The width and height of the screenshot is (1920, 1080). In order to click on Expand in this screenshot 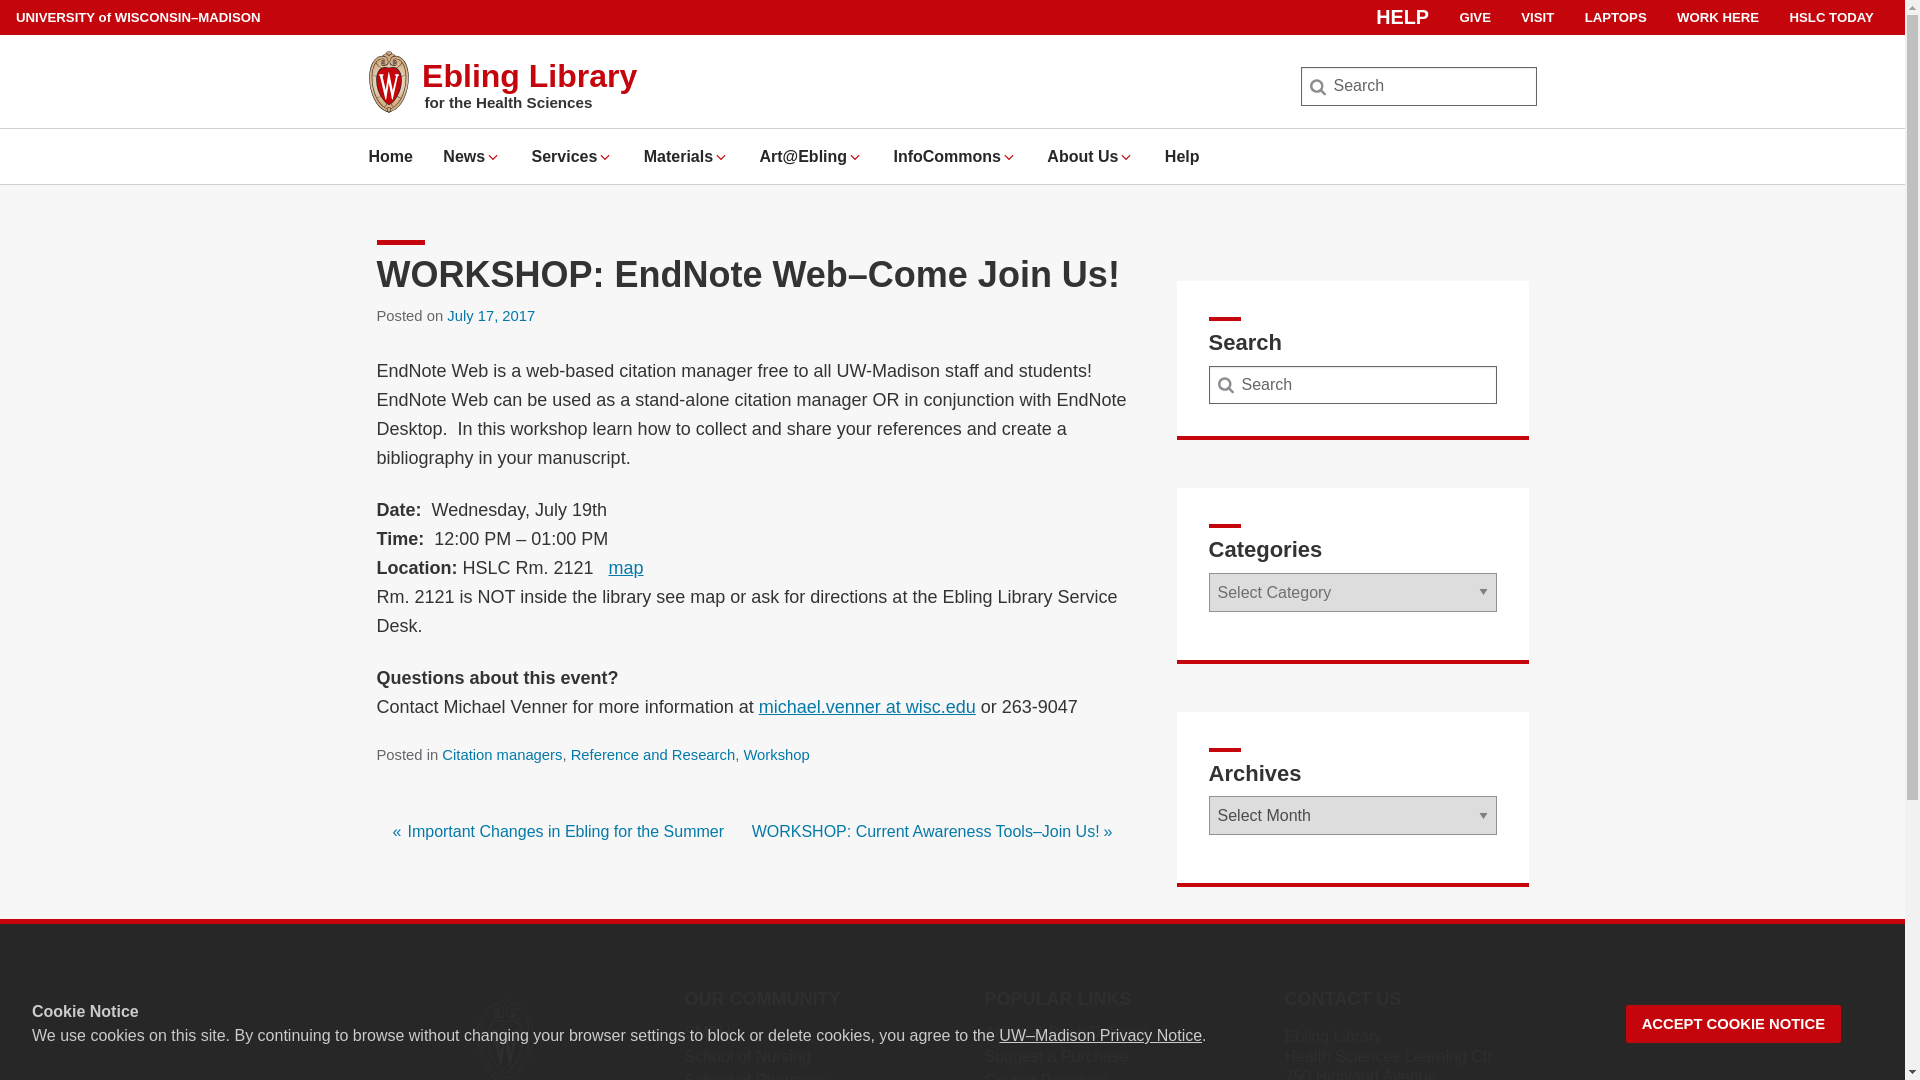, I will do `click(604, 157)`.